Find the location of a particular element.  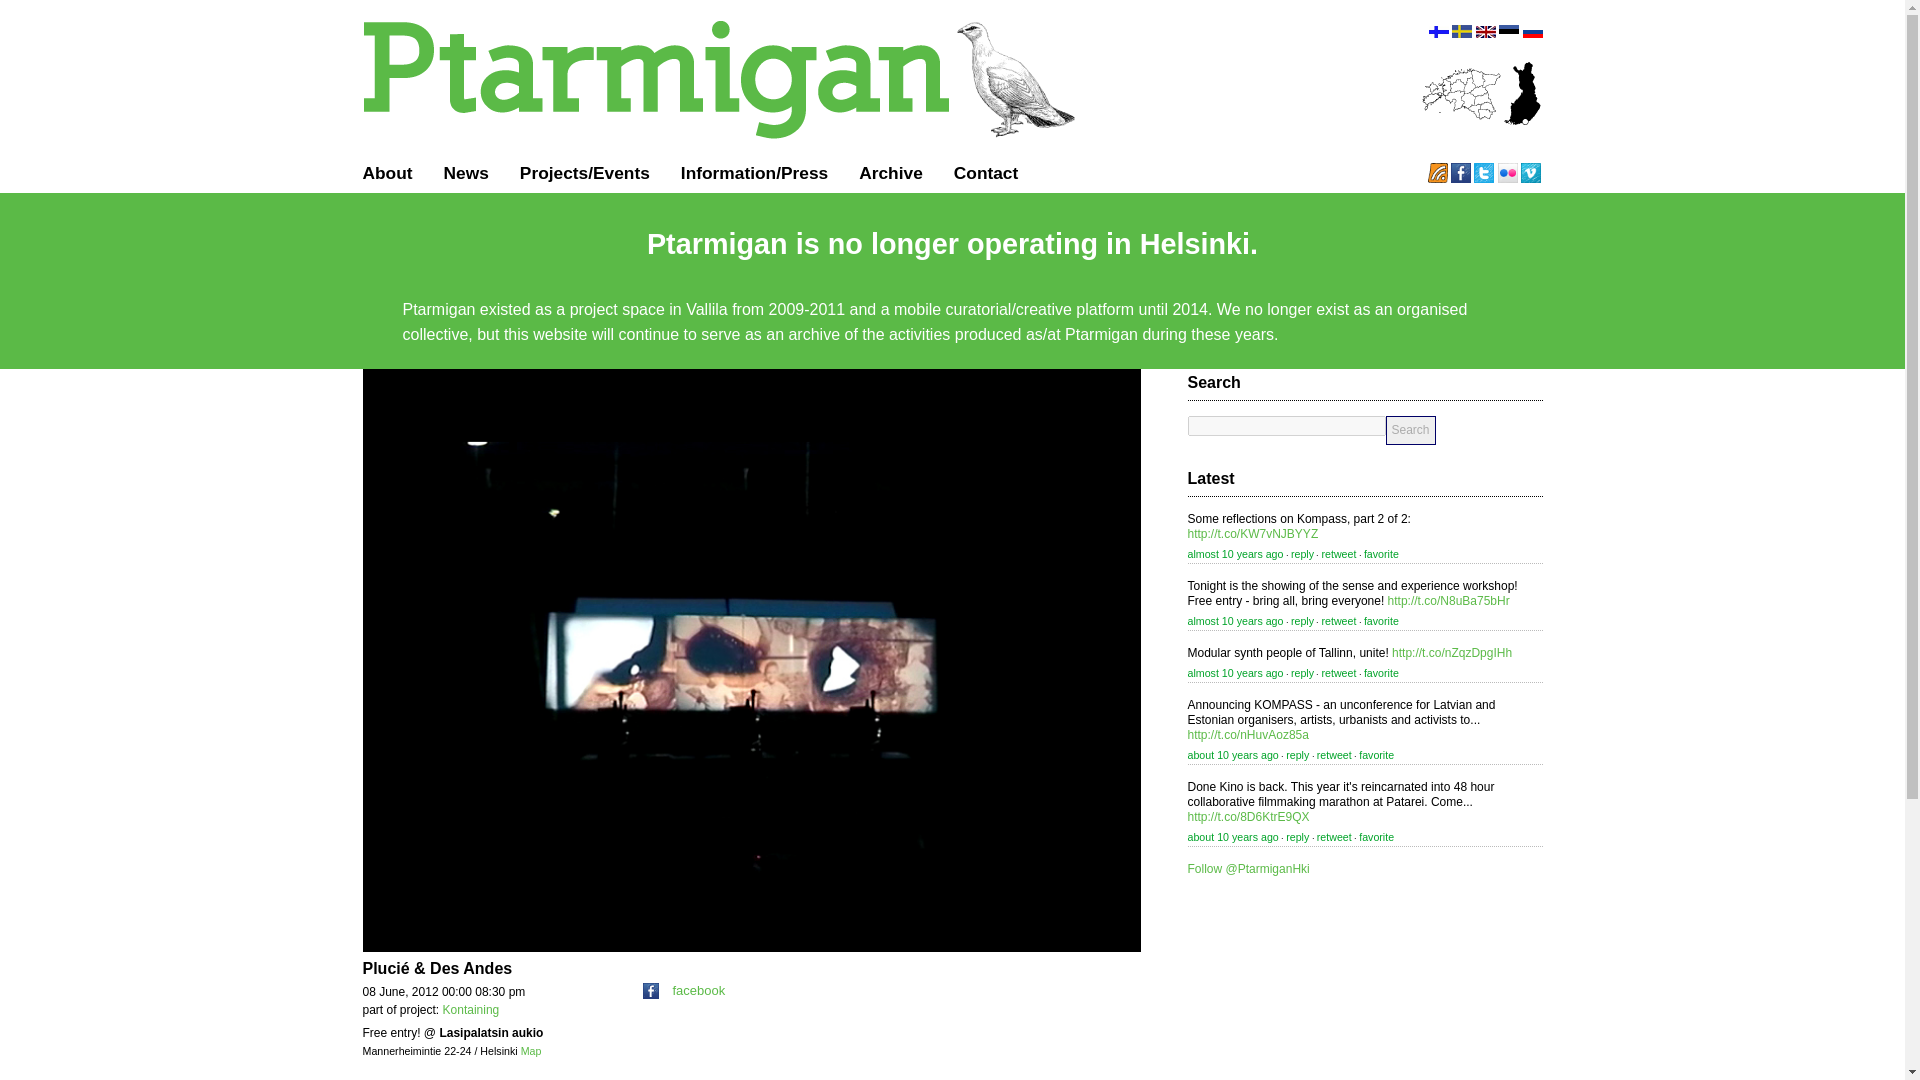

reply is located at coordinates (1302, 673).